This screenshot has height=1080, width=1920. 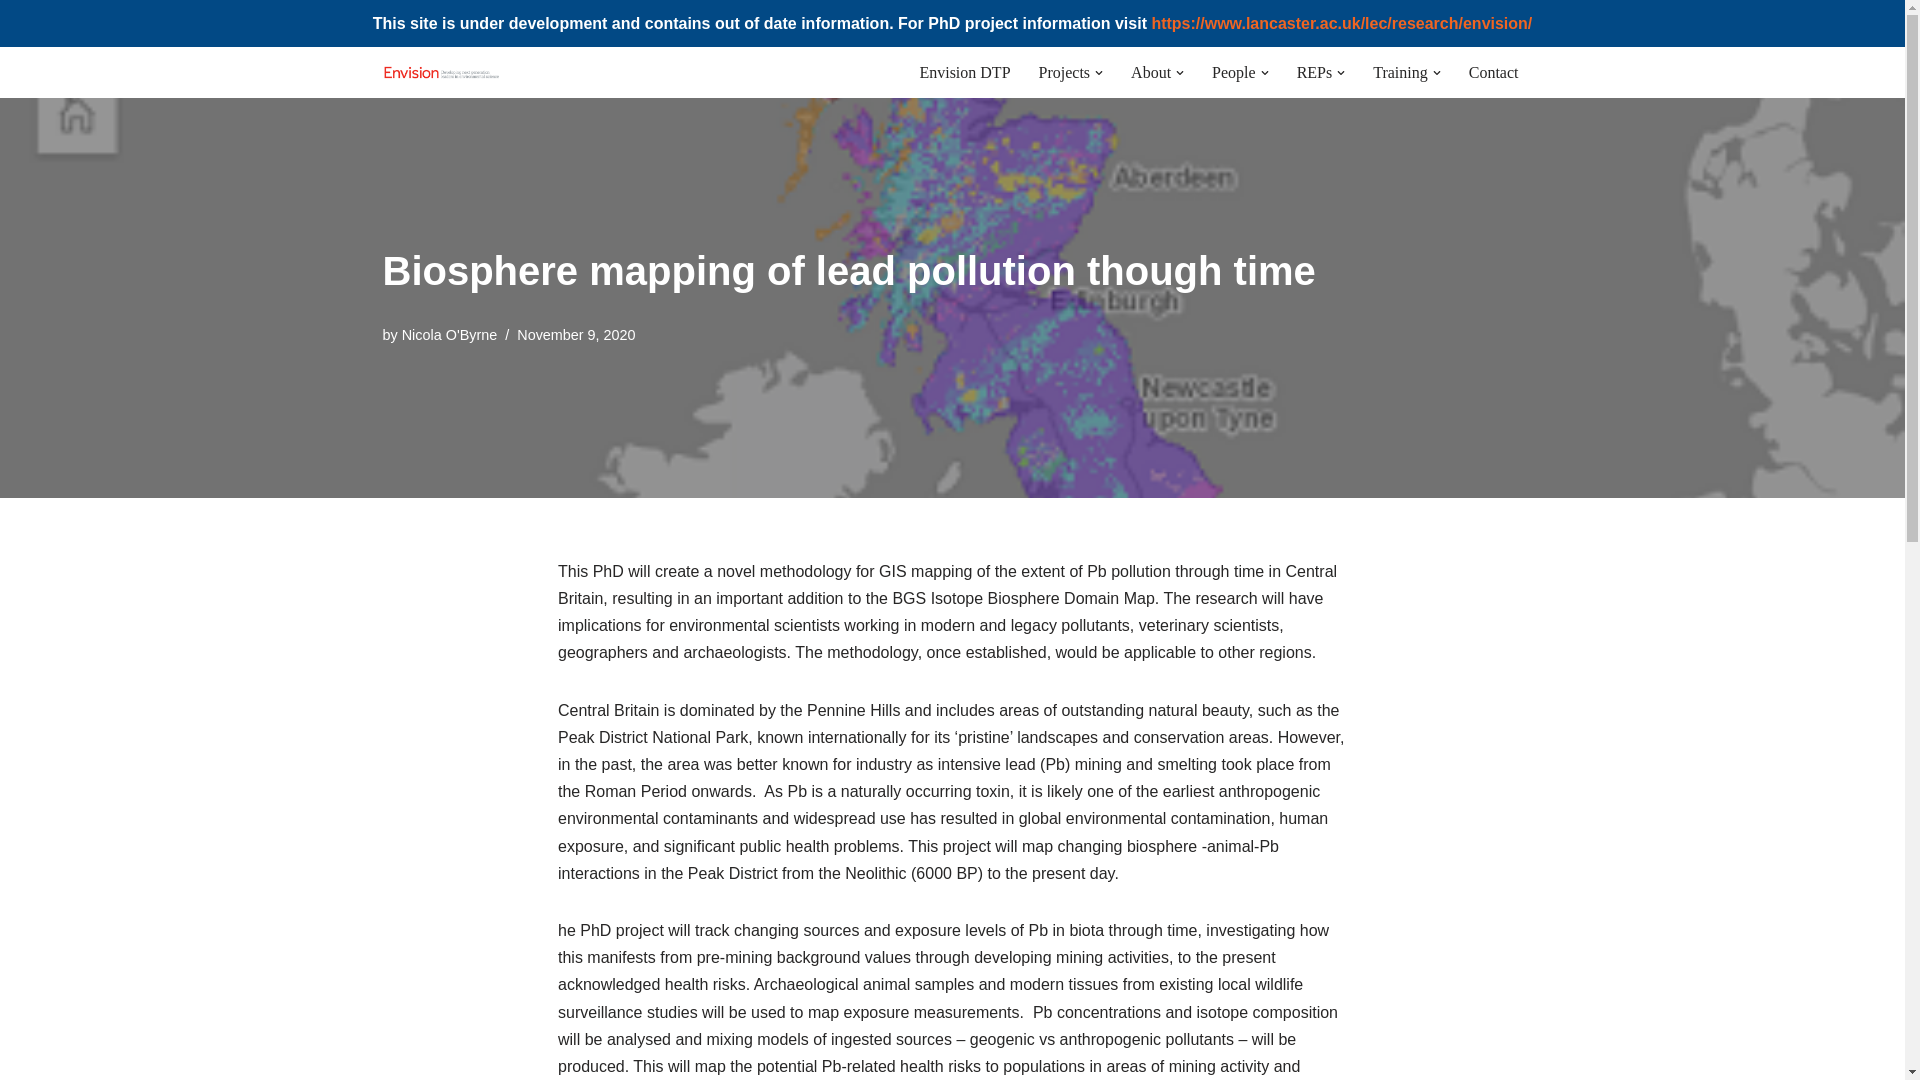 I want to click on People, so click(x=1233, y=72).